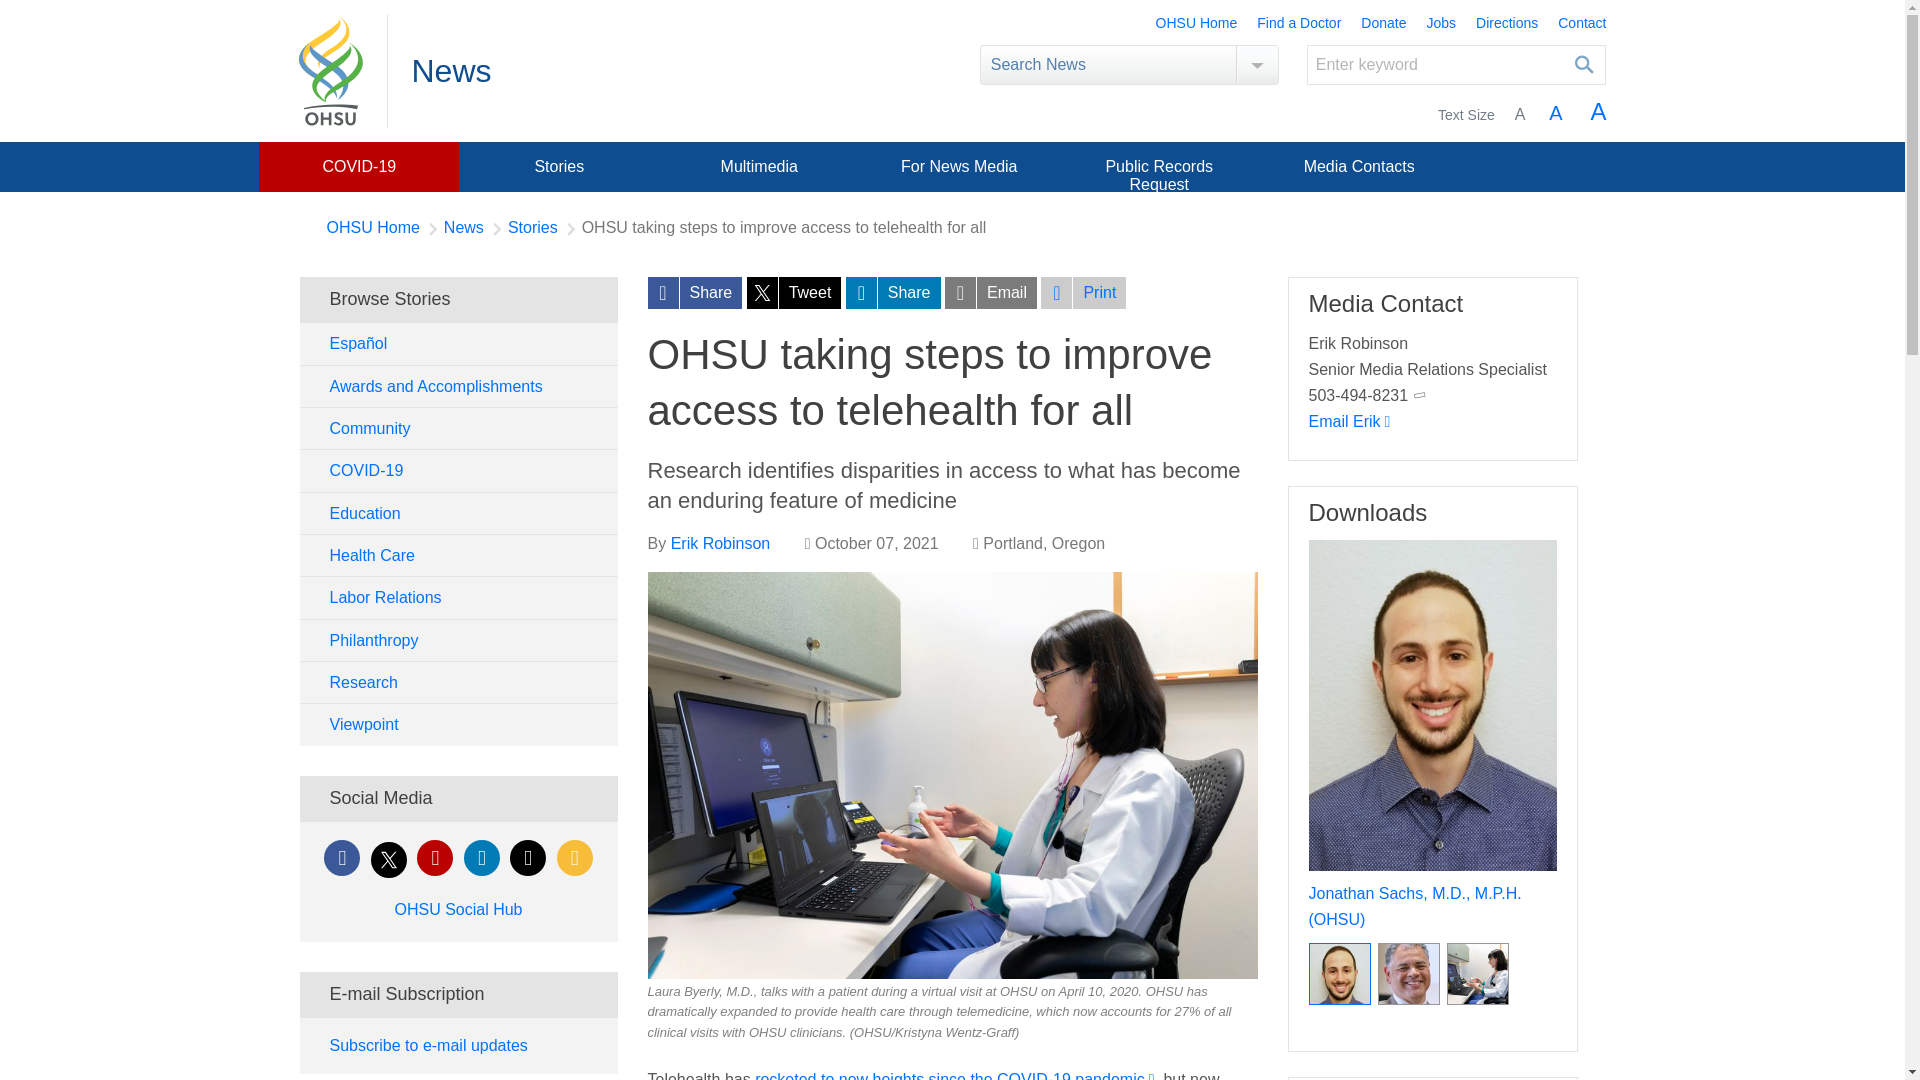  Describe the element at coordinates (1440, 24) in the screenshot. I see `Jobs` at that location.